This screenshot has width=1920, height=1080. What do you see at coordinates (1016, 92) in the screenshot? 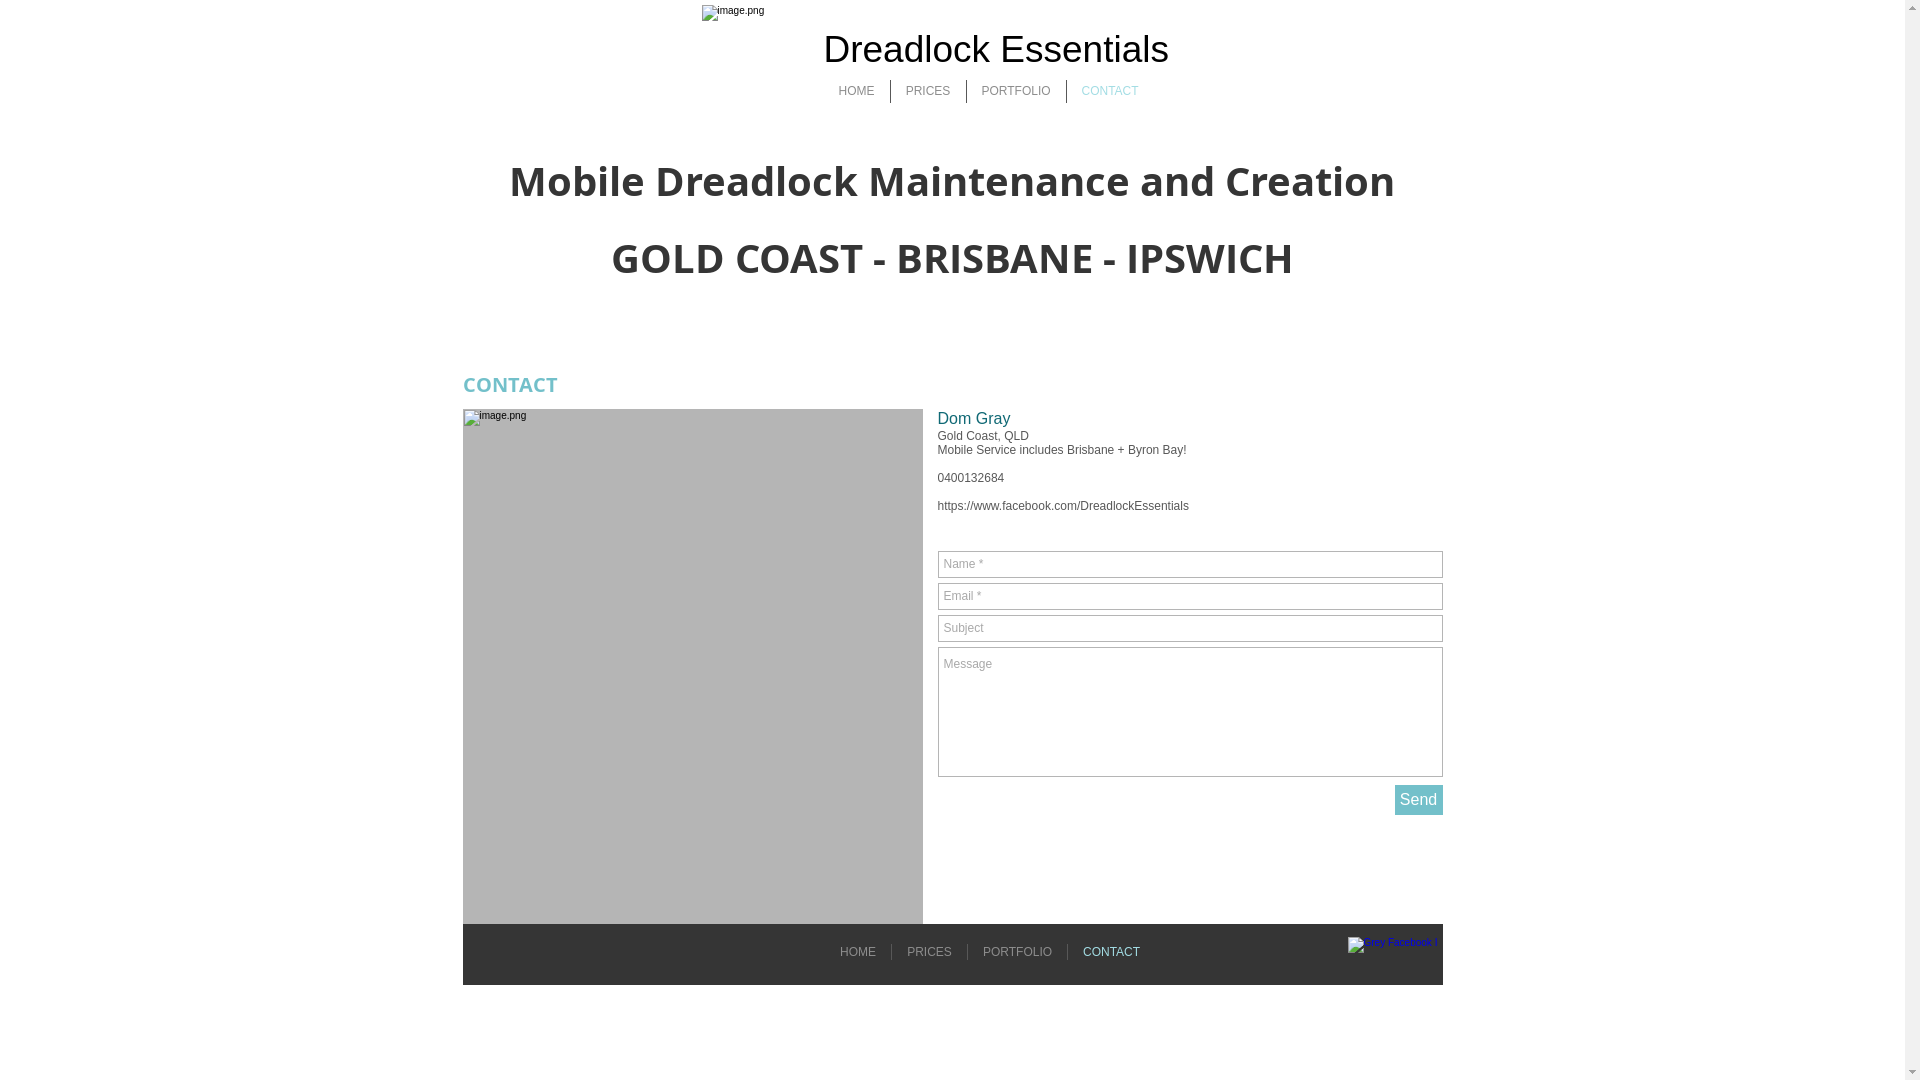
I see `PORTFOLIO` at bounding box center [1016, 92].